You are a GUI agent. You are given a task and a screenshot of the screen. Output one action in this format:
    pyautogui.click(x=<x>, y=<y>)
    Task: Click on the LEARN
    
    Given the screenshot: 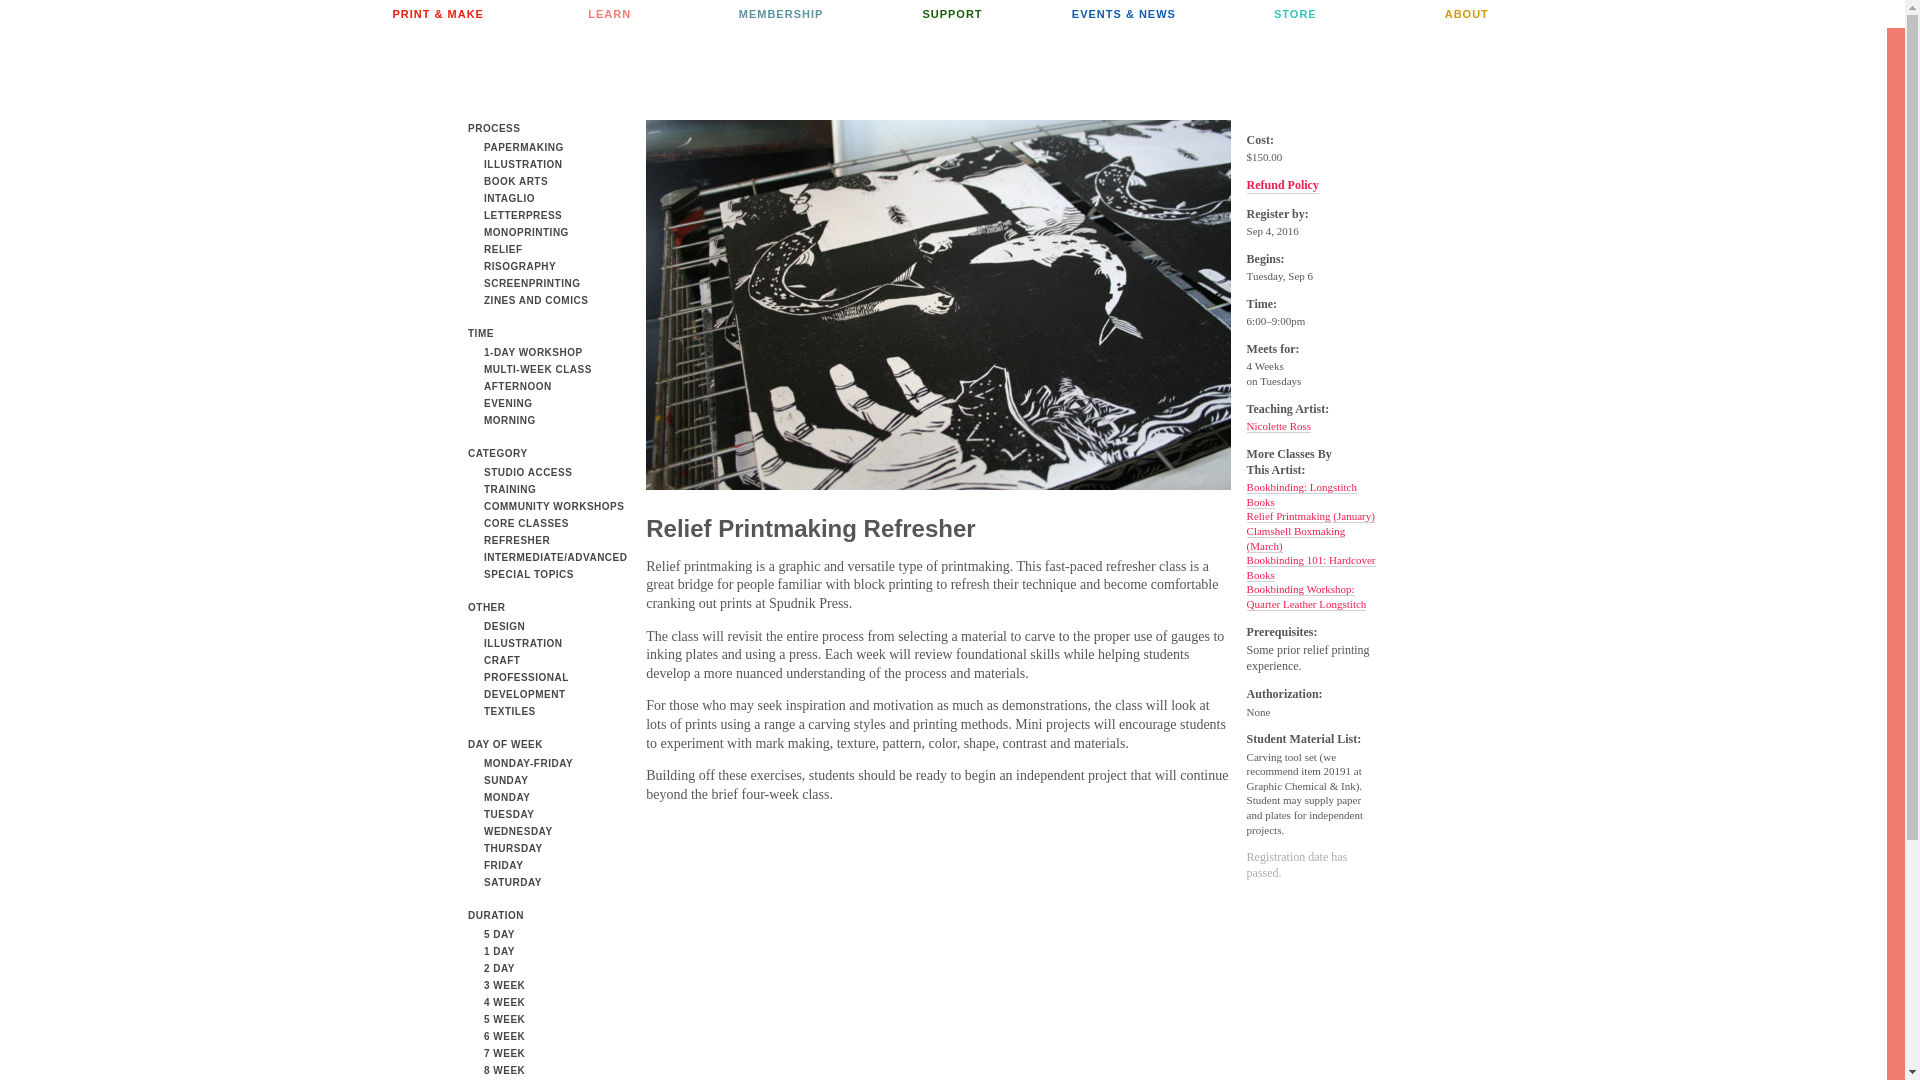 What is the action you would take?
    pyautogui.click(x=610, y=14)
    